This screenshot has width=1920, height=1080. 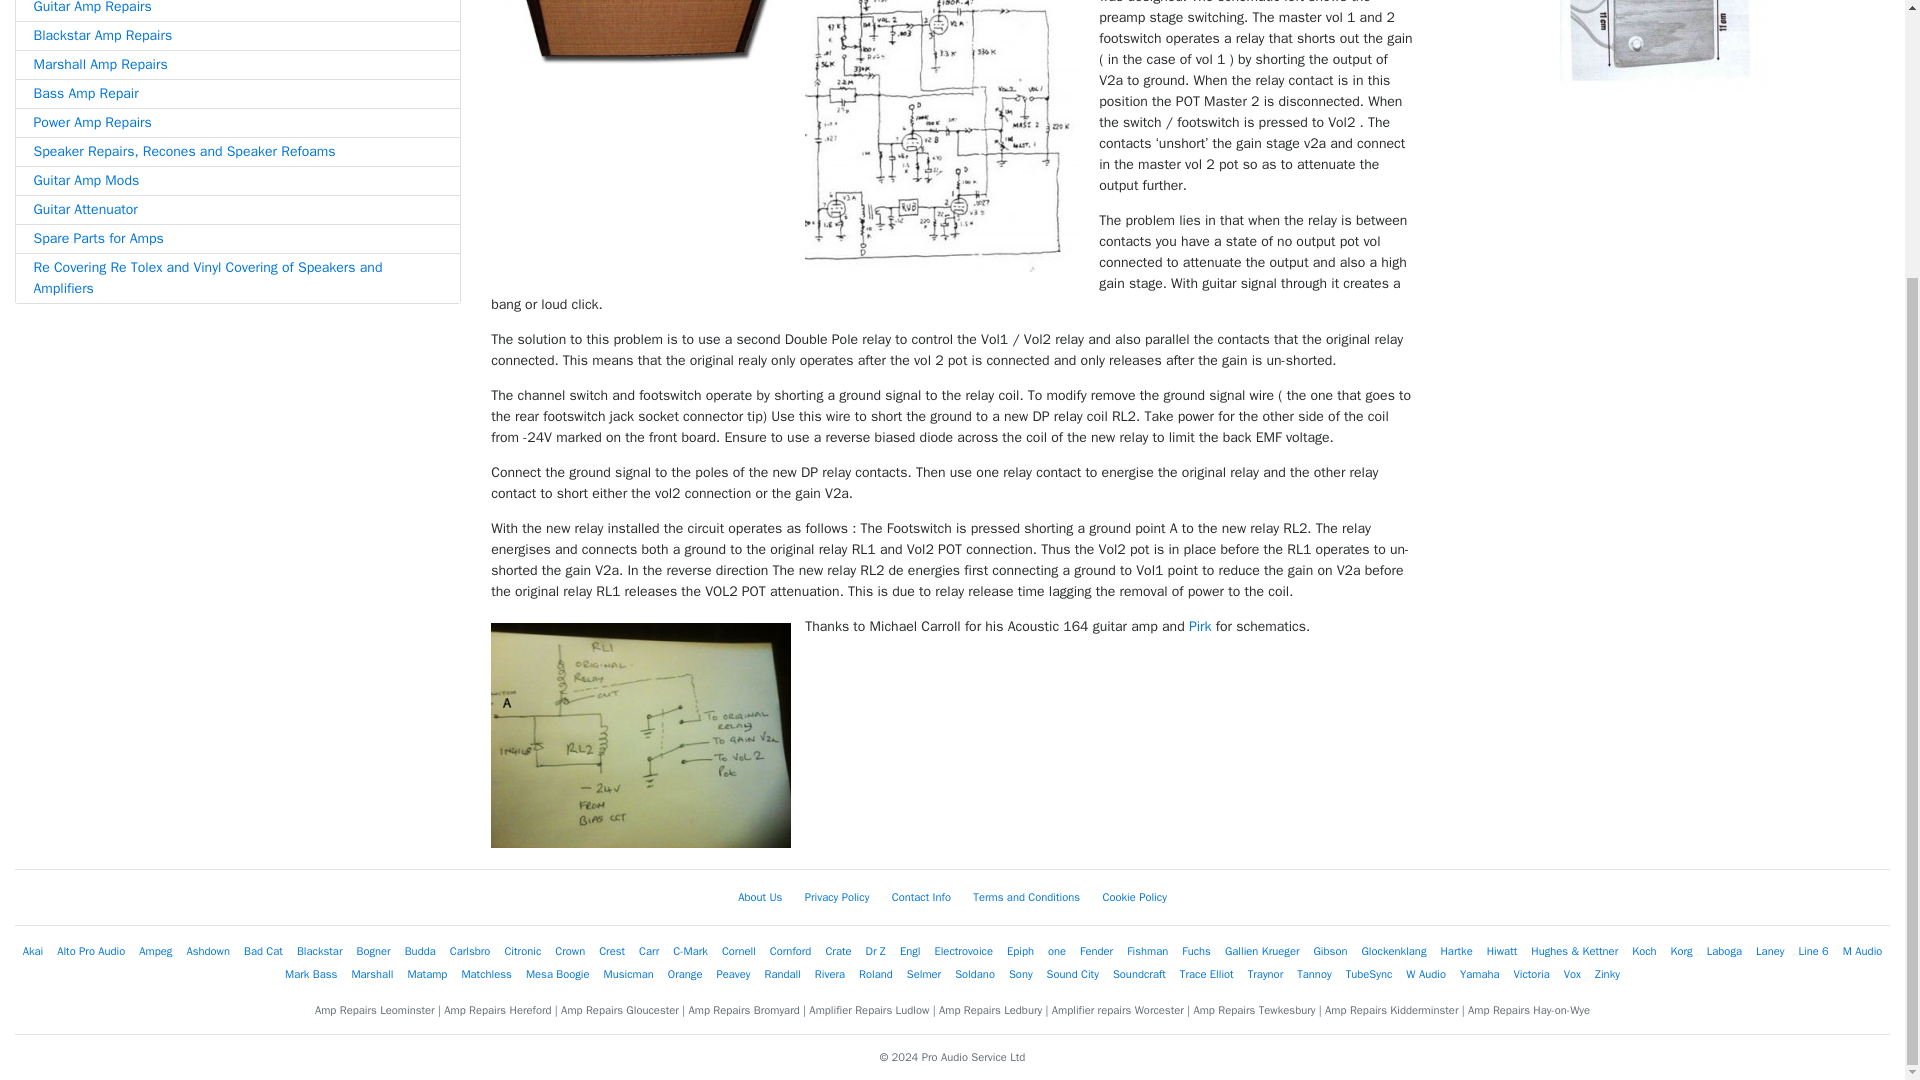 I want to click on Blackstar Amp Repairs, so click(x=238, y=34).